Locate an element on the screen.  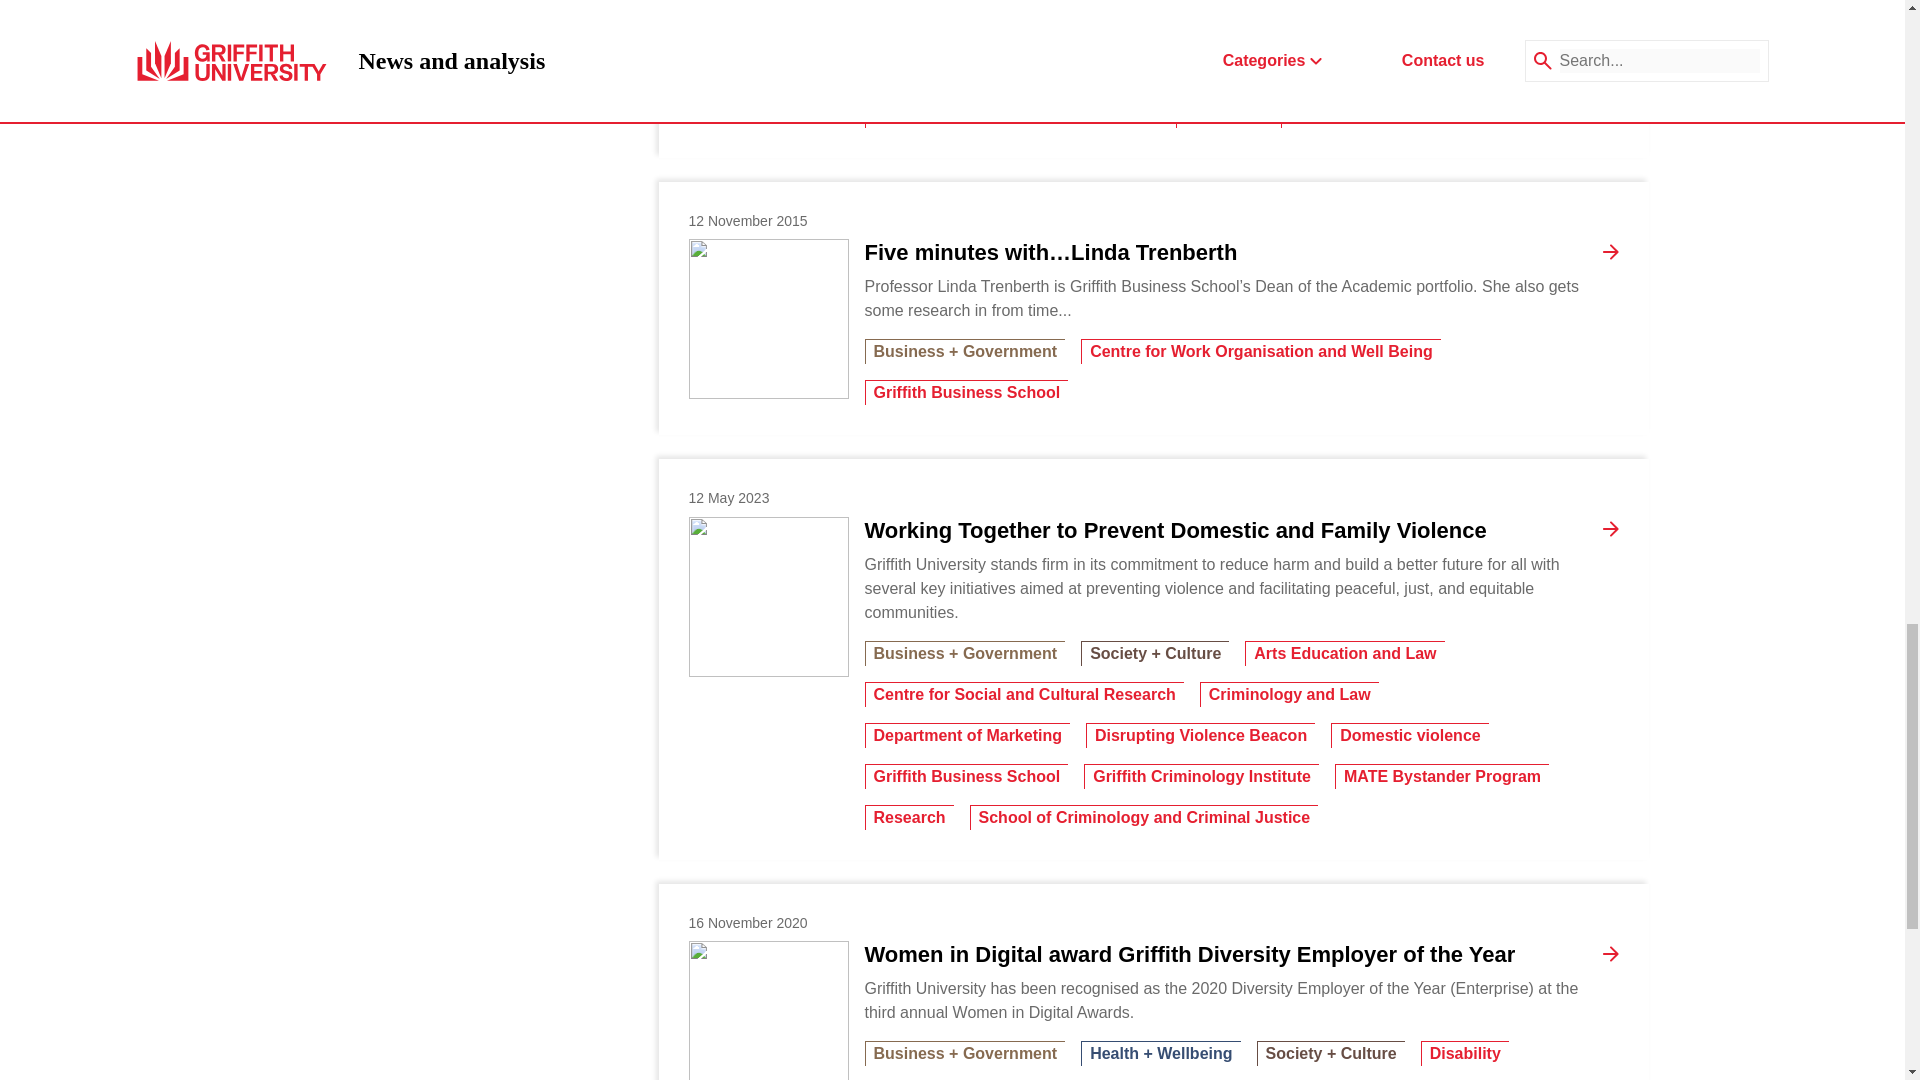
Griffith study finds stress can be contagious is located at coordinates (768, 61).